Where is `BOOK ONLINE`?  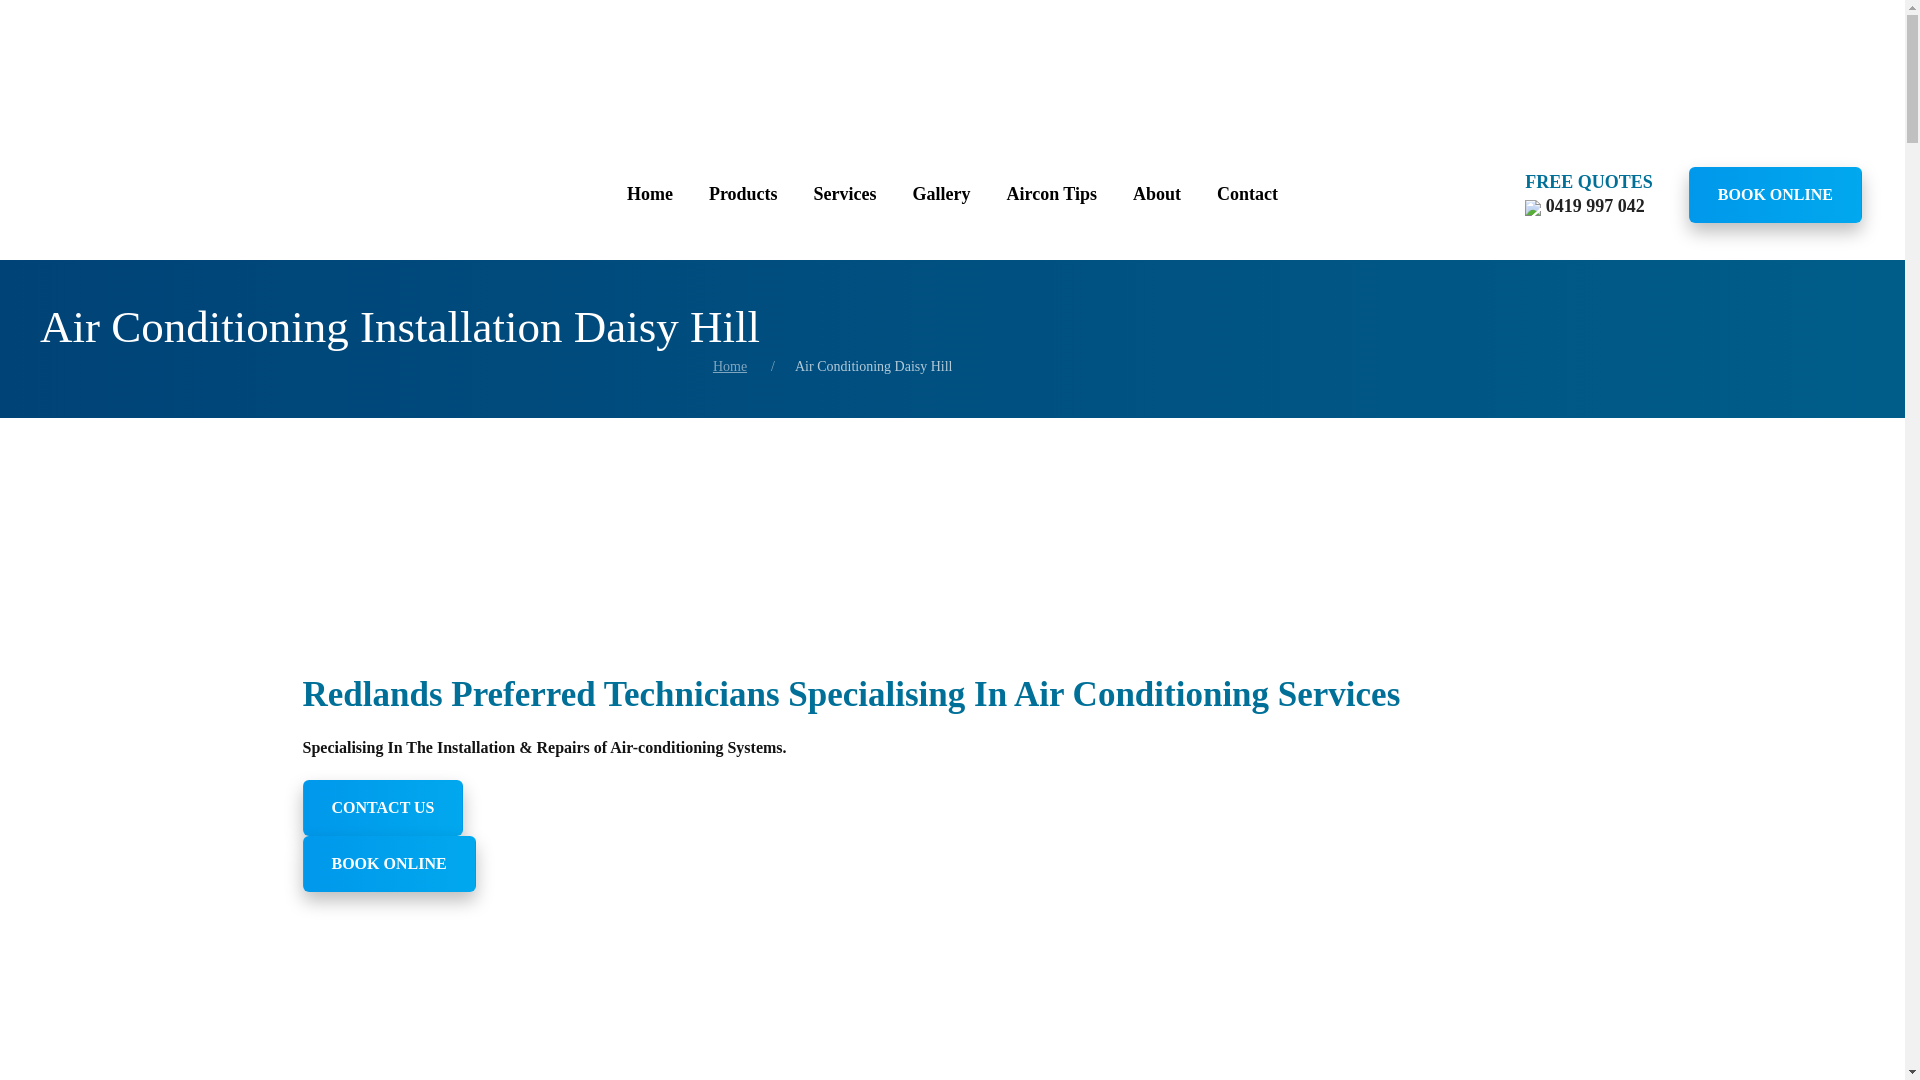 BOOK ONLINE is located at coordinates (1776, 194).